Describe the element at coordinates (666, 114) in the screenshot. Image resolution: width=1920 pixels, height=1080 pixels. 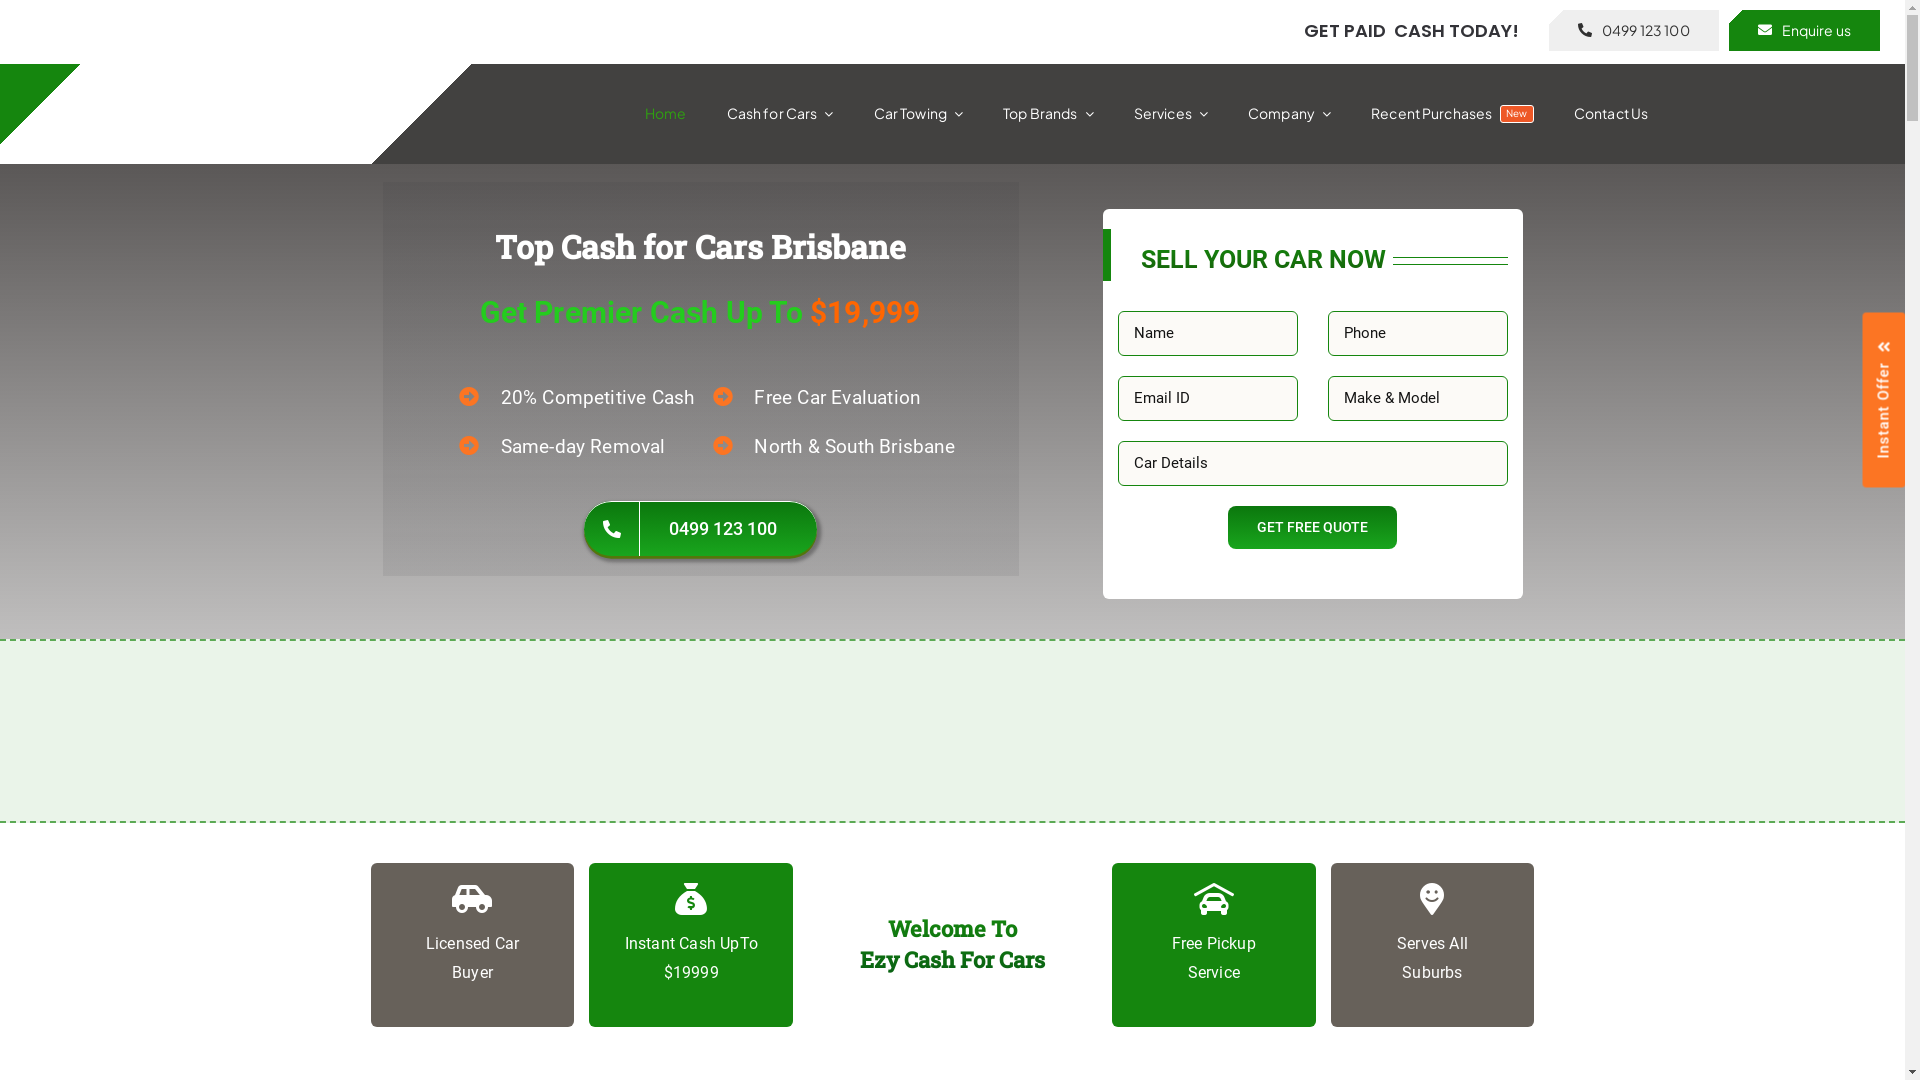
I see `Home` at that location.